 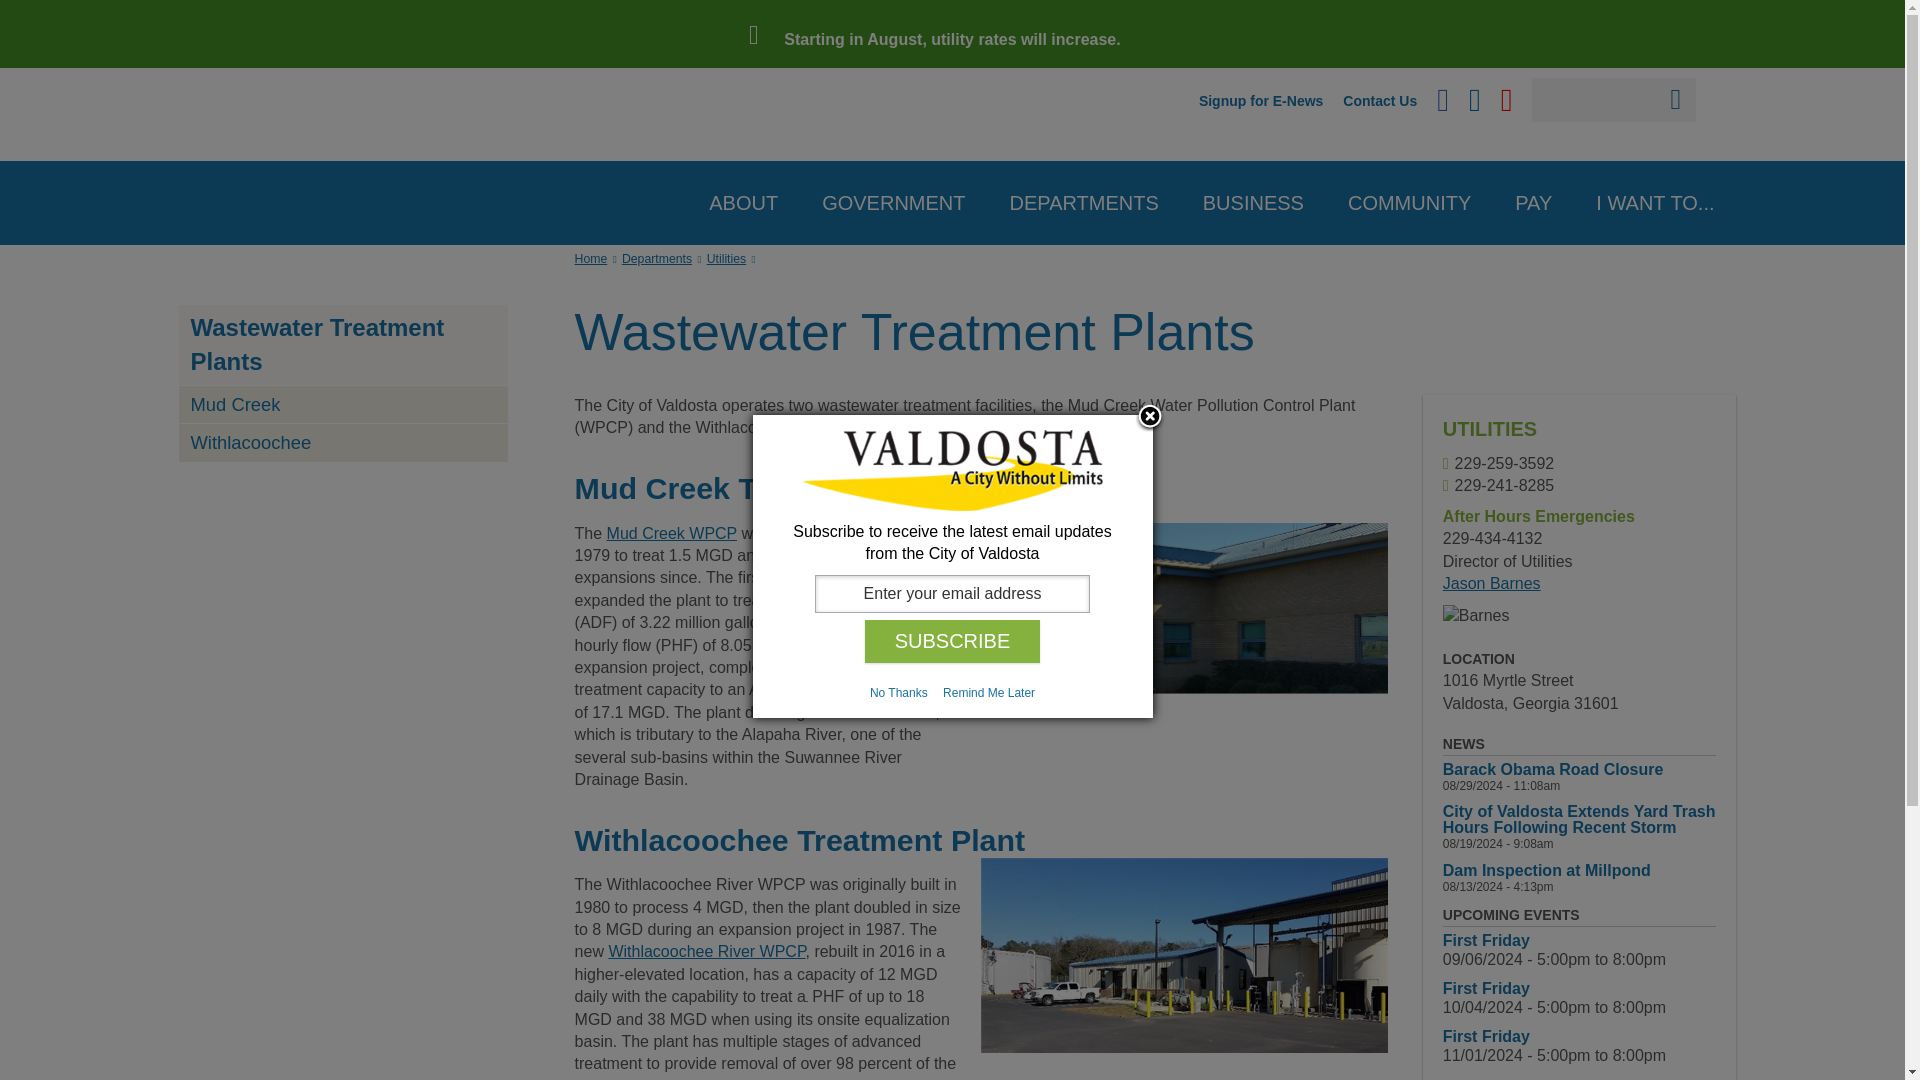 What do you see at coordinates (1756, 94) in the screenshot?
I see `GOVERNMENT` at bounding box center [1756, 94].